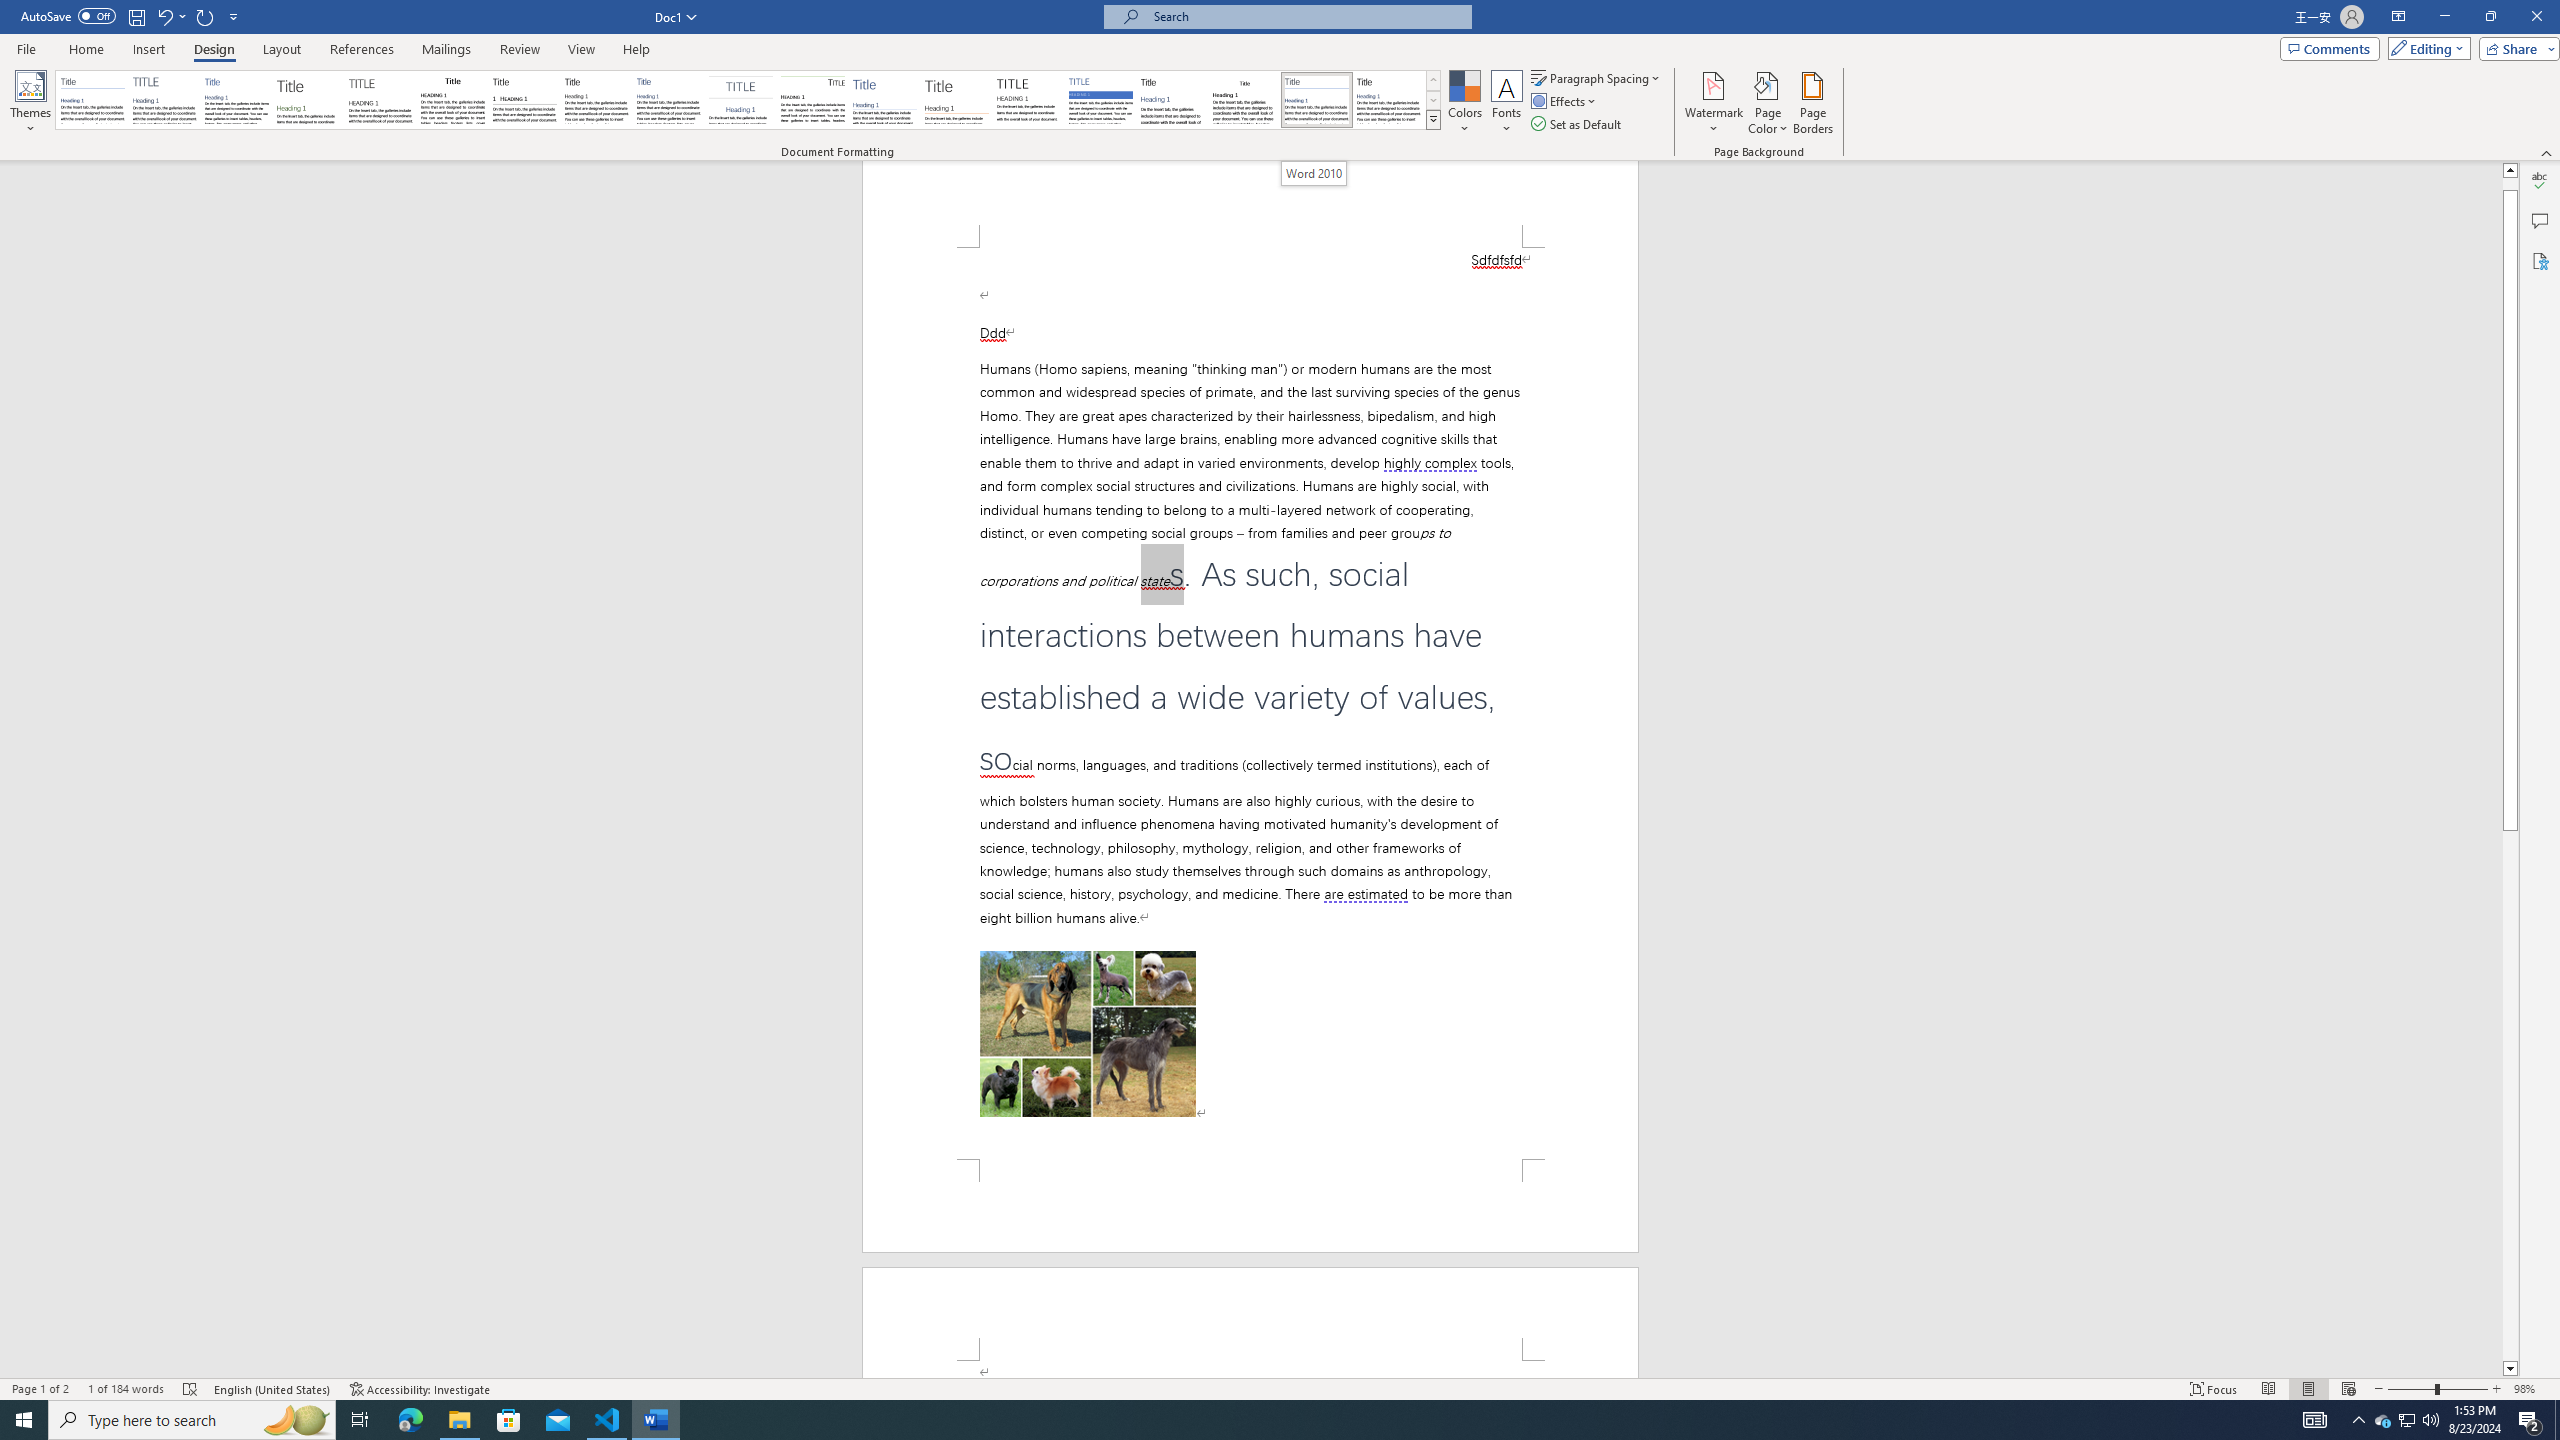 The height and width of the screenshot is (1440, 2560). What do you see at coordinates (1244, 100) in the screenshot?
I see `Word 2003` at bounding box center [1244, 100].